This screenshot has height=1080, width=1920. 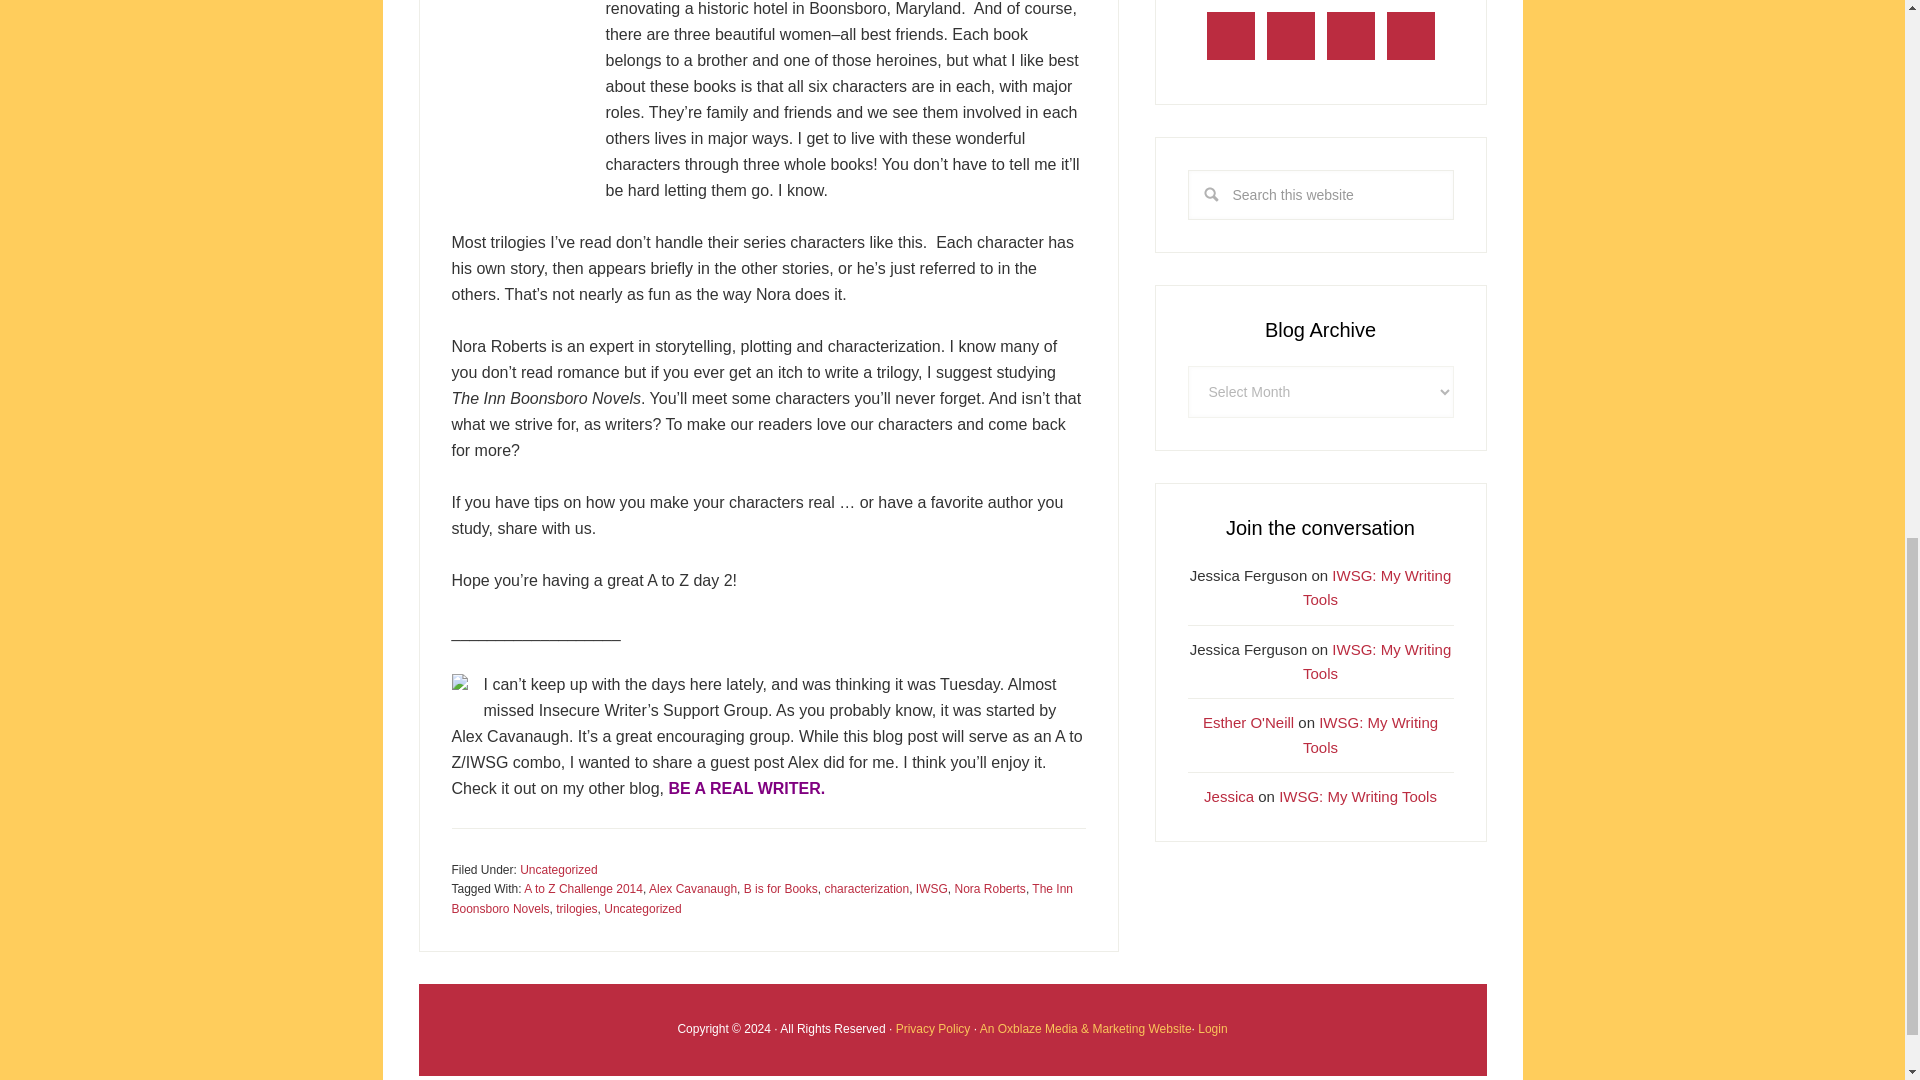 I want to click on Privacy Policy, so click(x=934, y=1028).